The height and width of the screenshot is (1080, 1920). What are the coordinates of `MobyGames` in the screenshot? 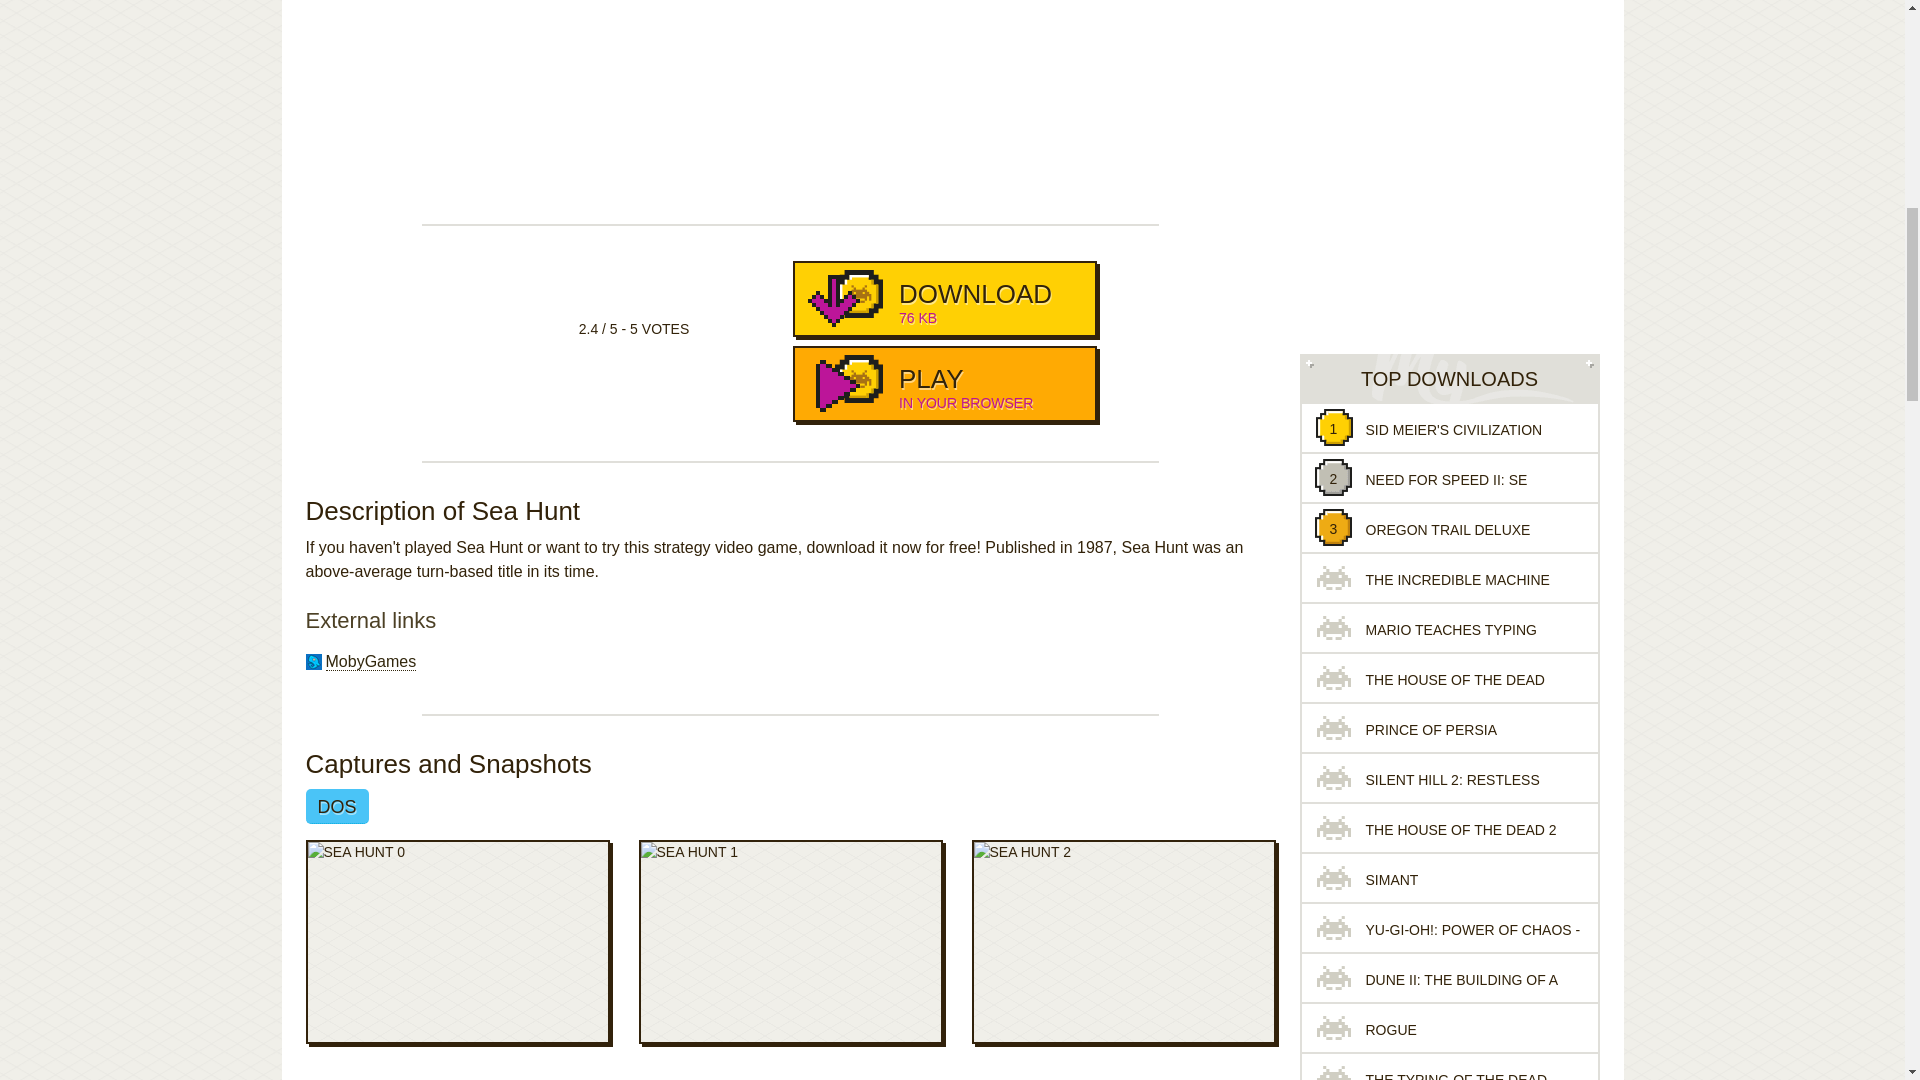 It's located at (371, 662).